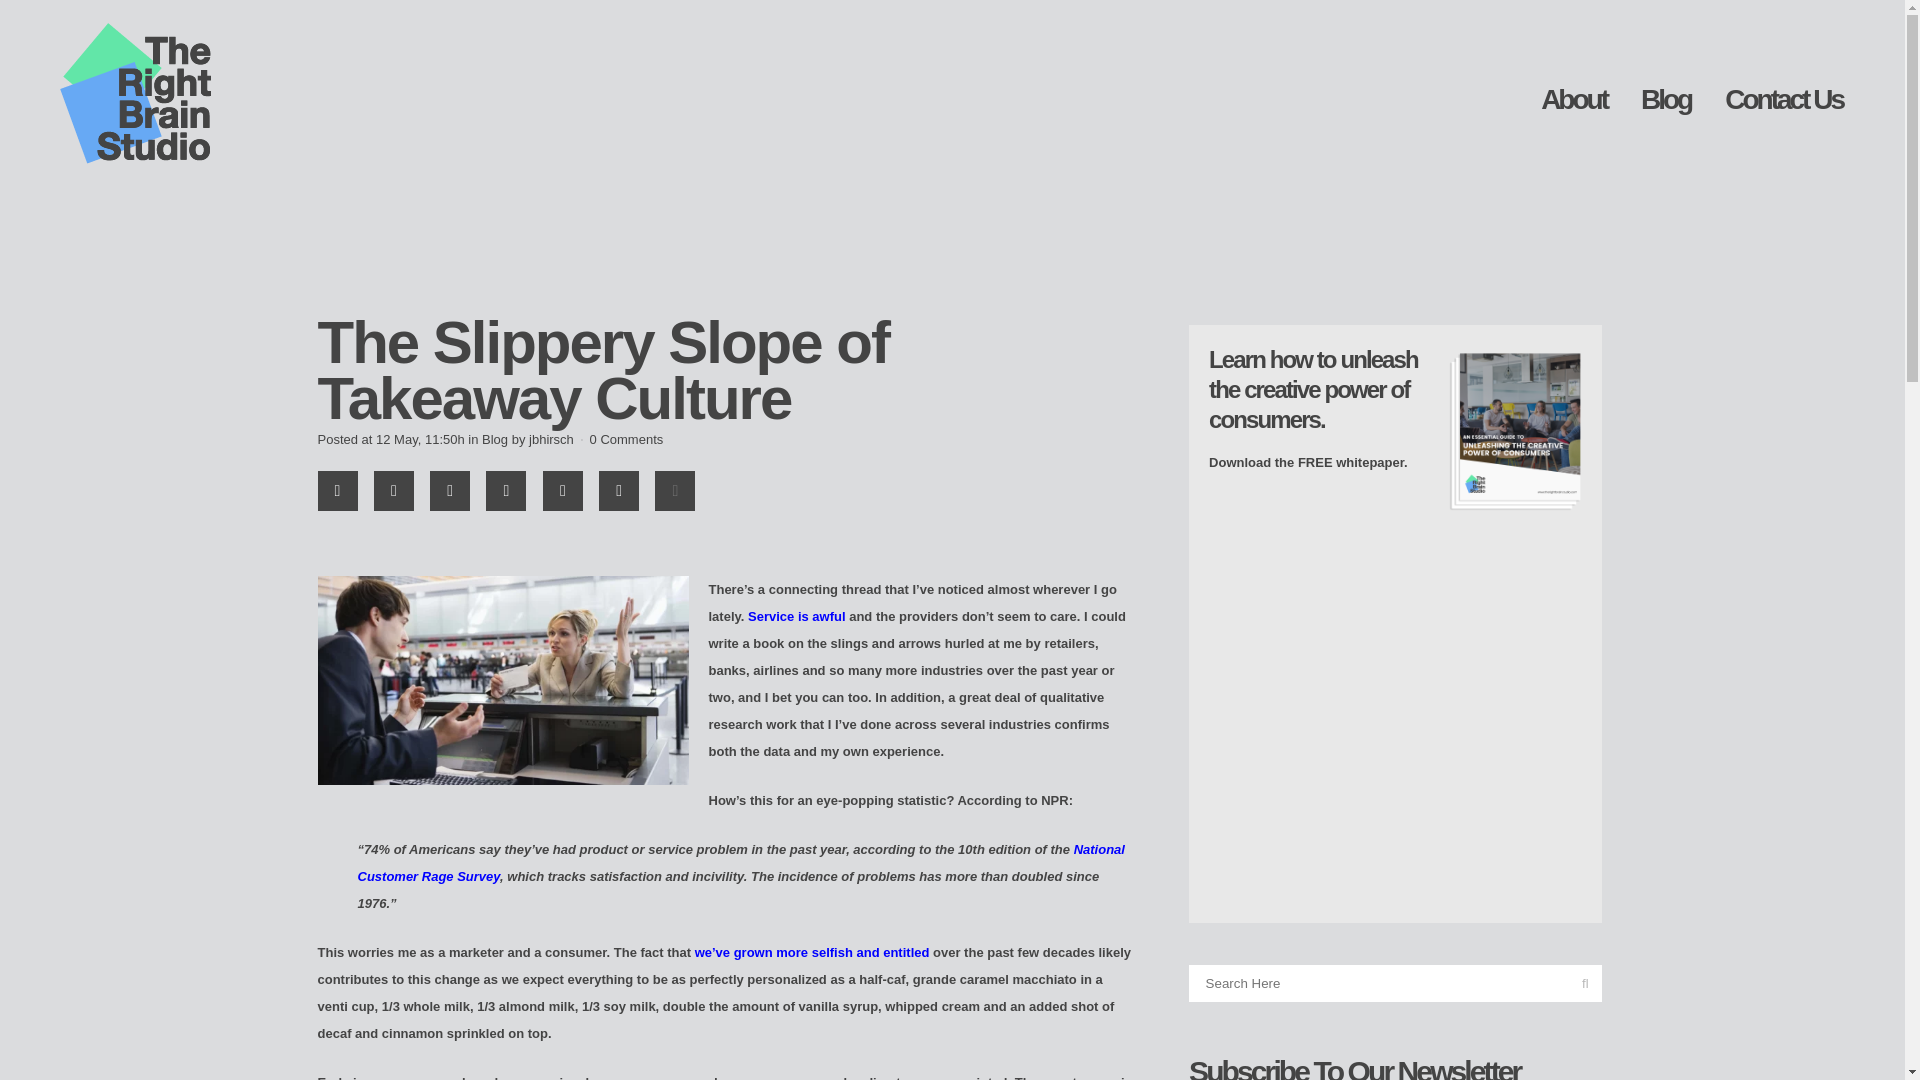  What do you see at coordinates (494, 440) in the screenshot?
I see `Blog` at bounding box center [494, 440].